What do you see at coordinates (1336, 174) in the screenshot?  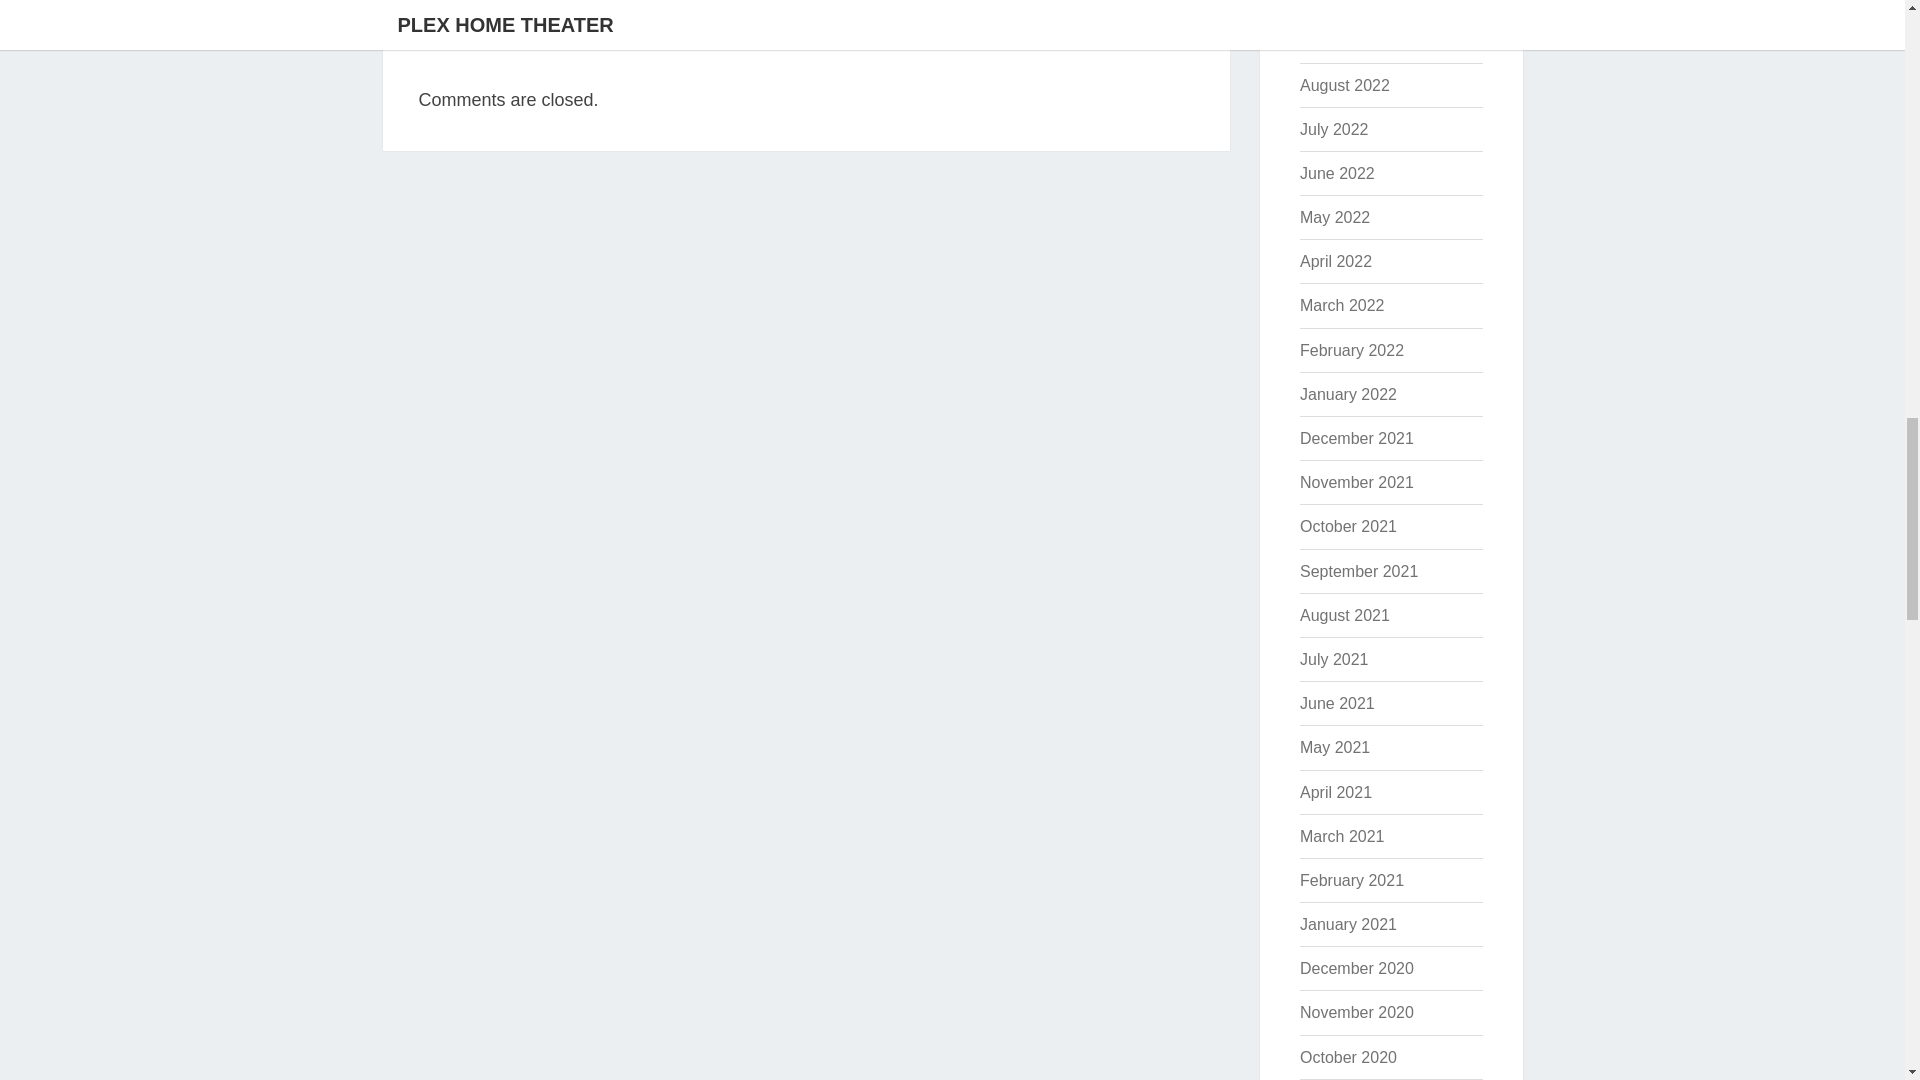 I see `June 2022` at bounding box center [1336, 174].